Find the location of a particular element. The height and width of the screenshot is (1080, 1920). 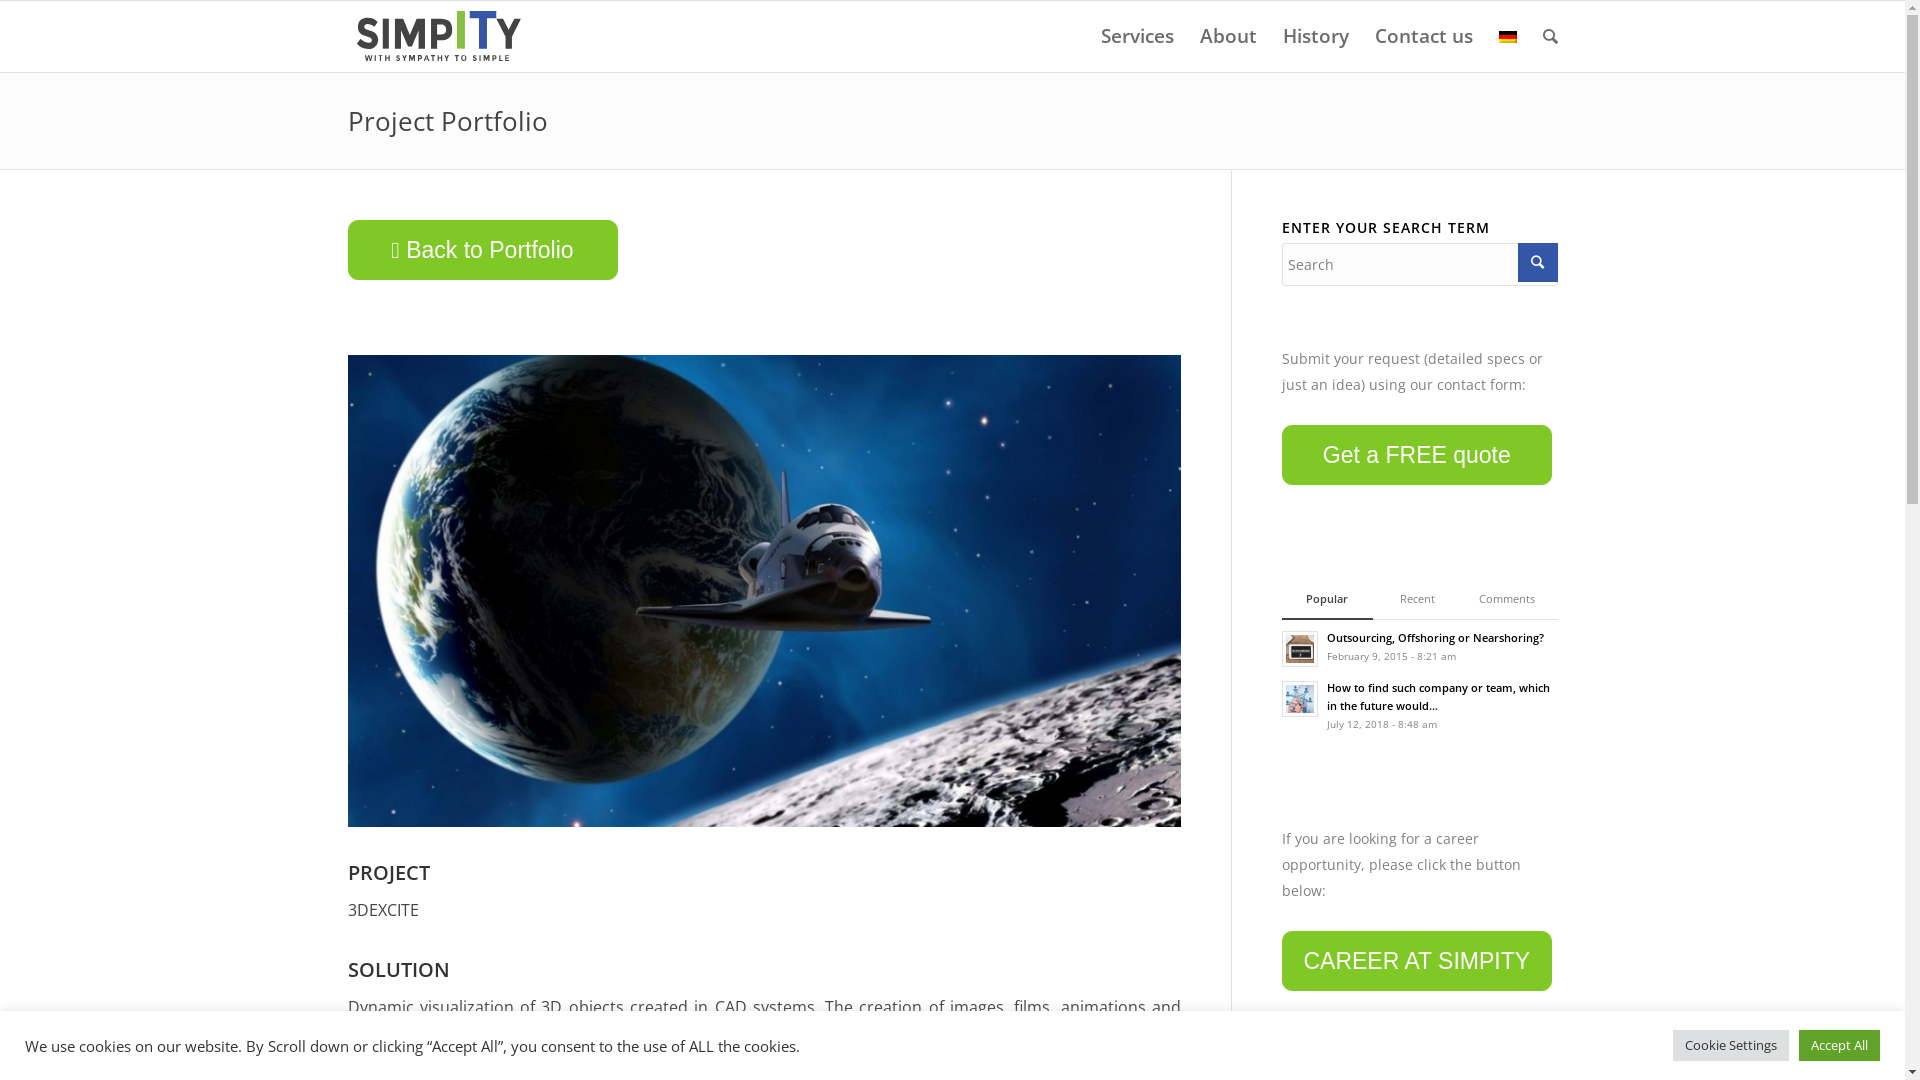

Contact us is located at coordinates (1424, 36).